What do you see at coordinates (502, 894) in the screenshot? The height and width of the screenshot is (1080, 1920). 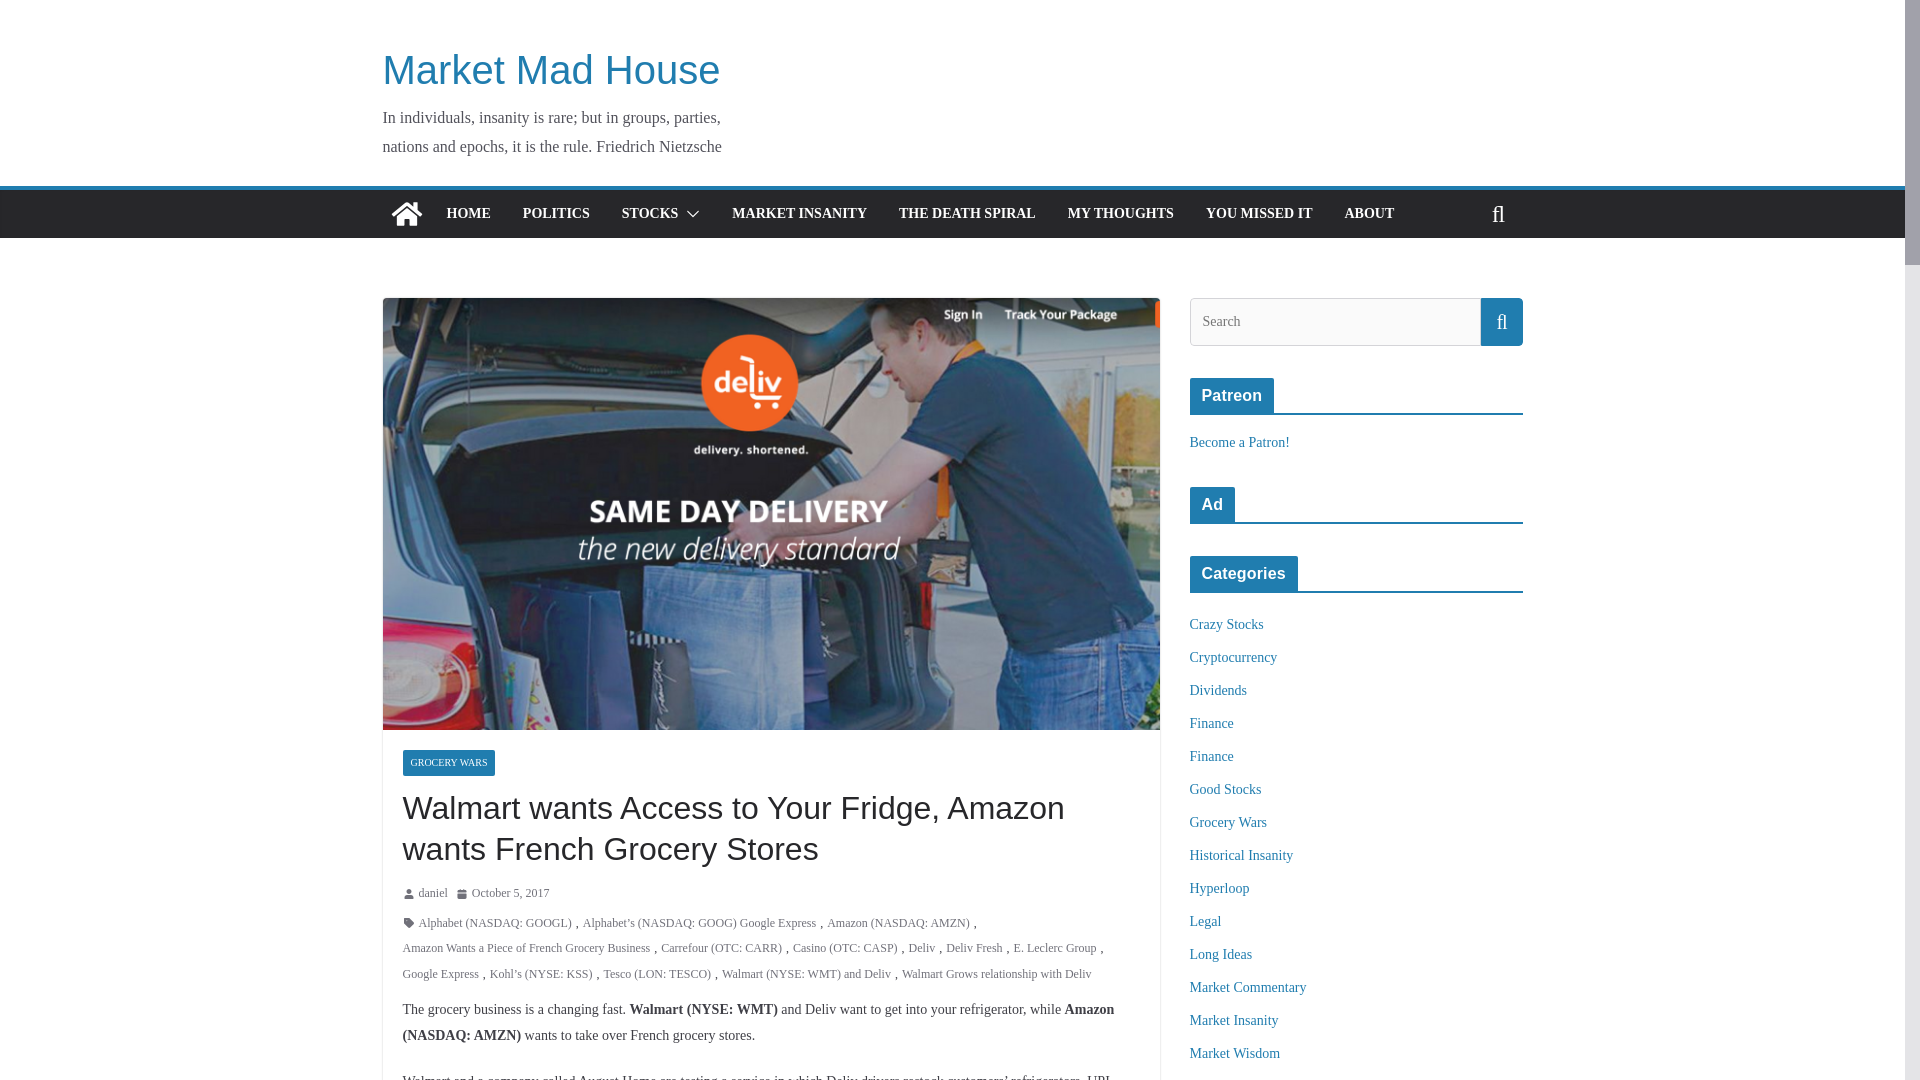 I see `October 5, 2017` at bounding box center [502, 894].